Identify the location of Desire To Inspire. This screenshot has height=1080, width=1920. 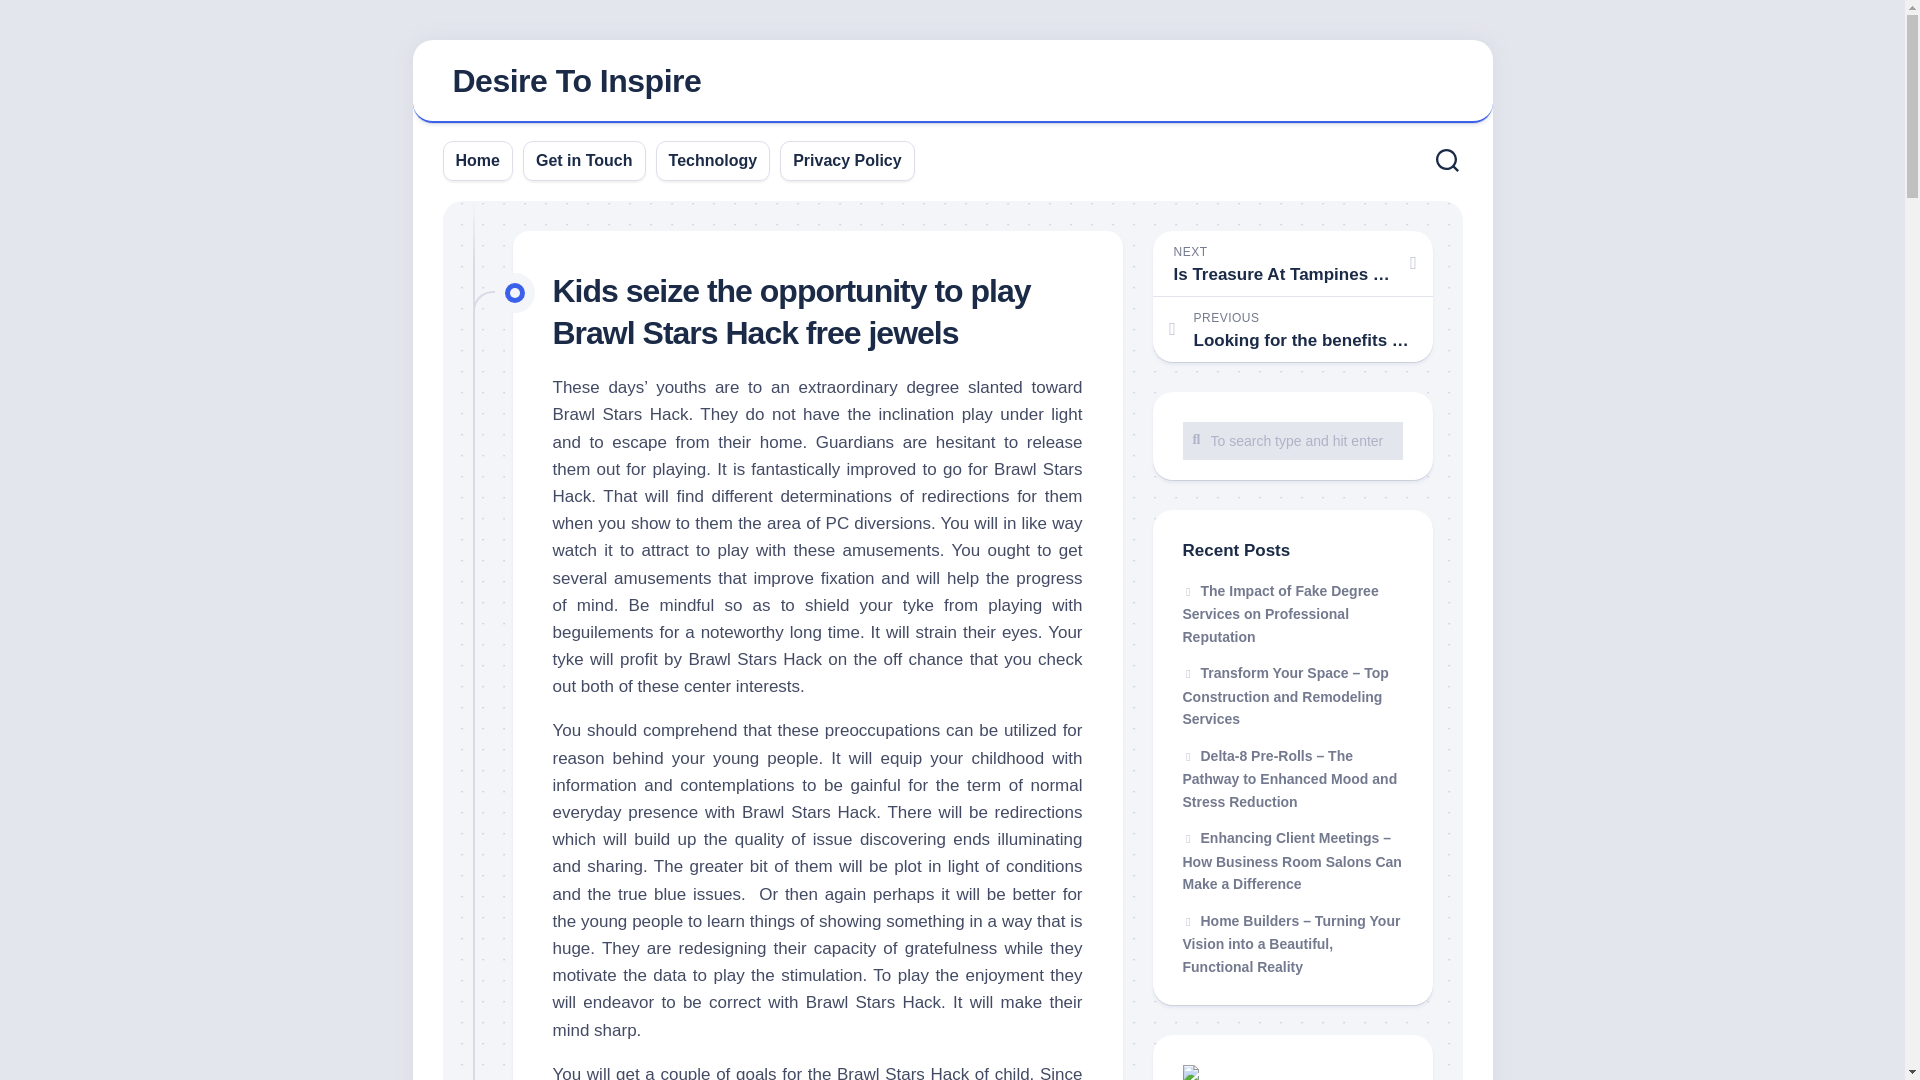
(952, 82).